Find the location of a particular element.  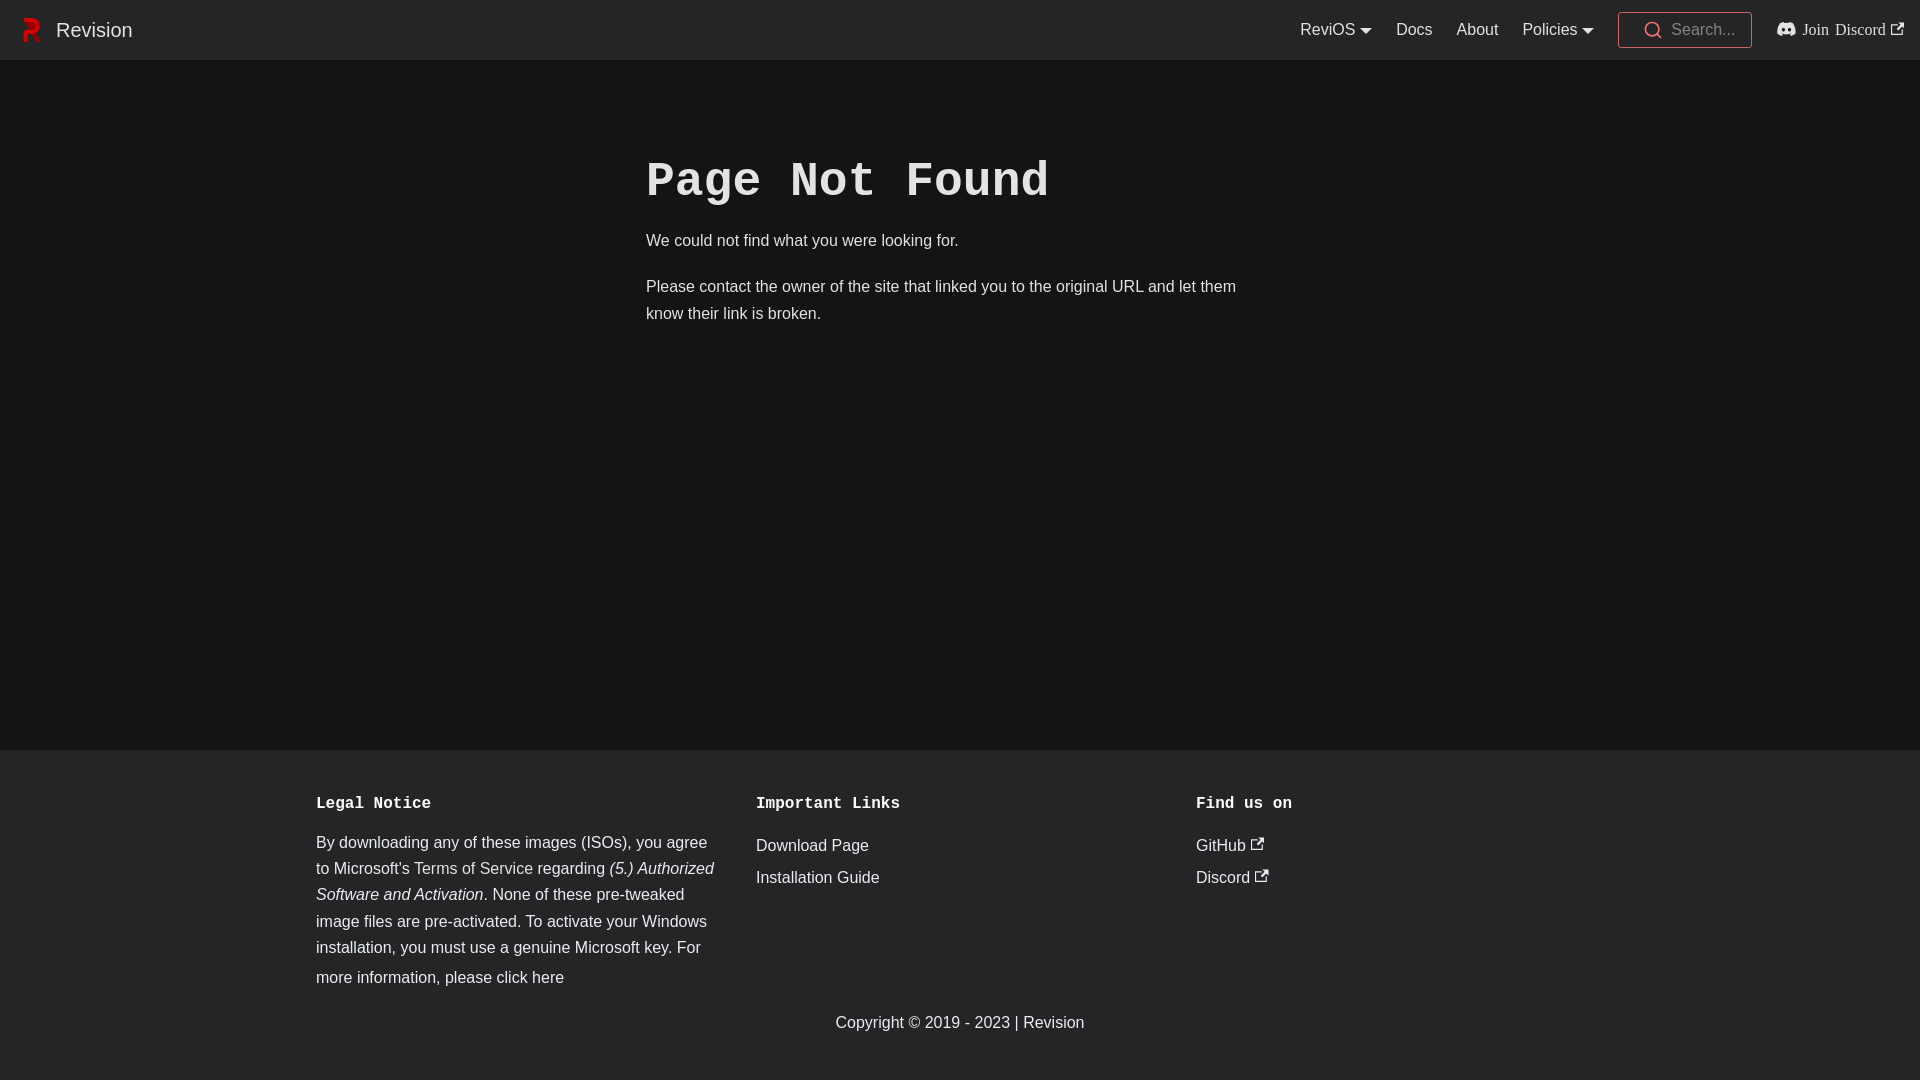

Docs is located at coordinates (1414, 30).